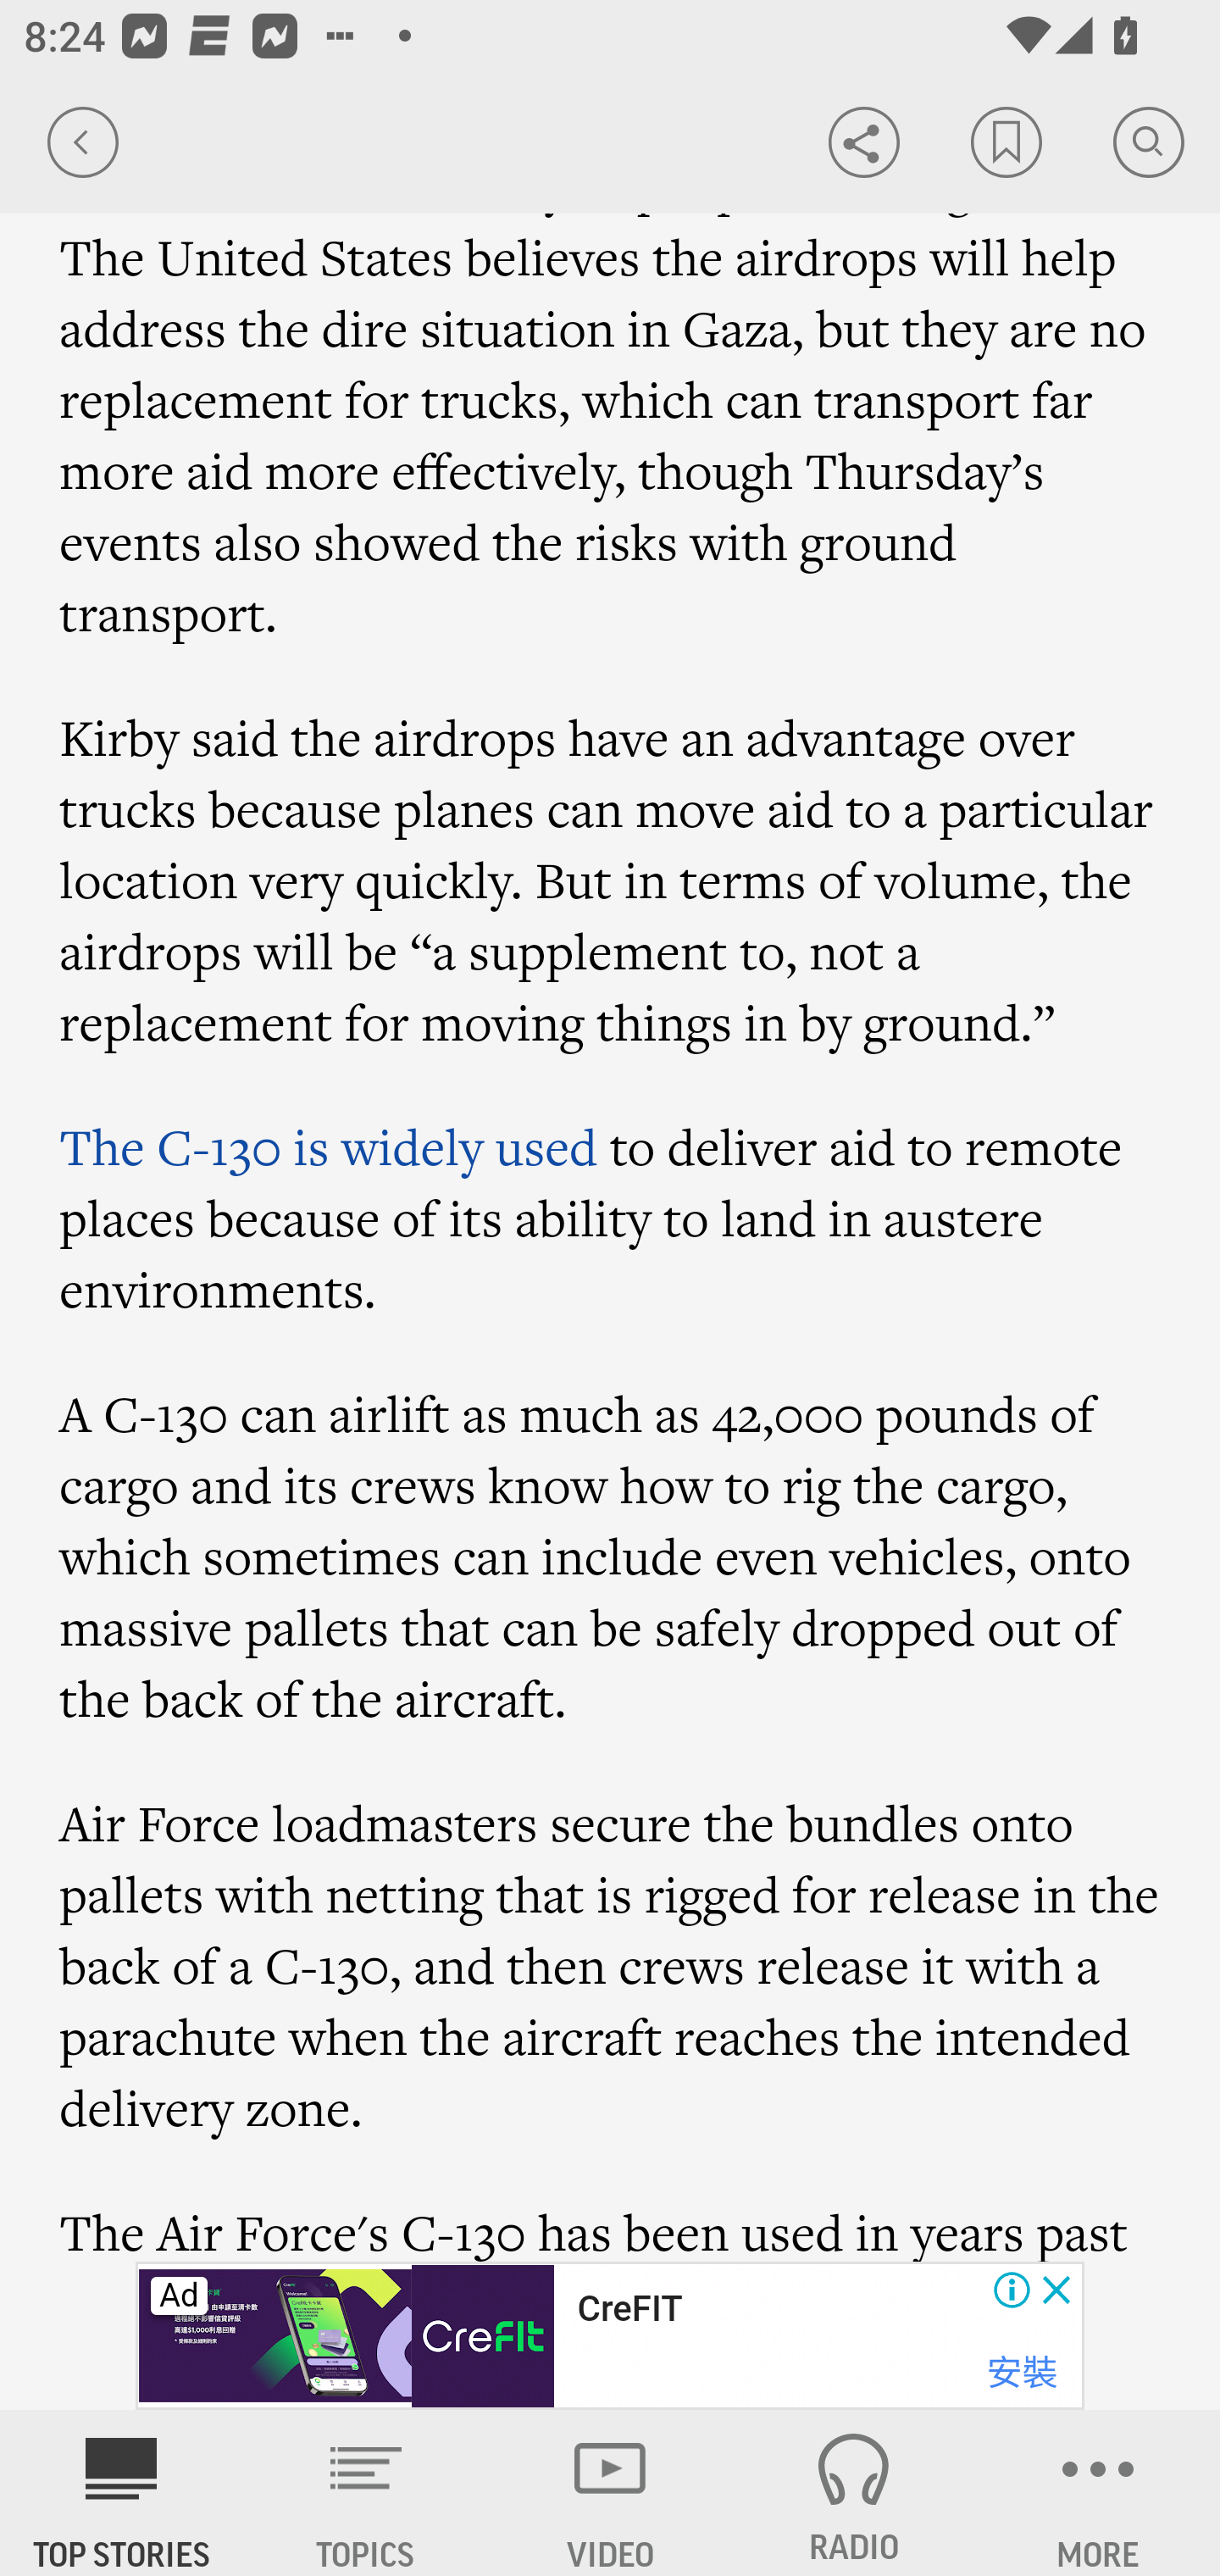  Describe the element at coordinates (366, 2493) in the screenshot. I see `TOPICS` at that location.